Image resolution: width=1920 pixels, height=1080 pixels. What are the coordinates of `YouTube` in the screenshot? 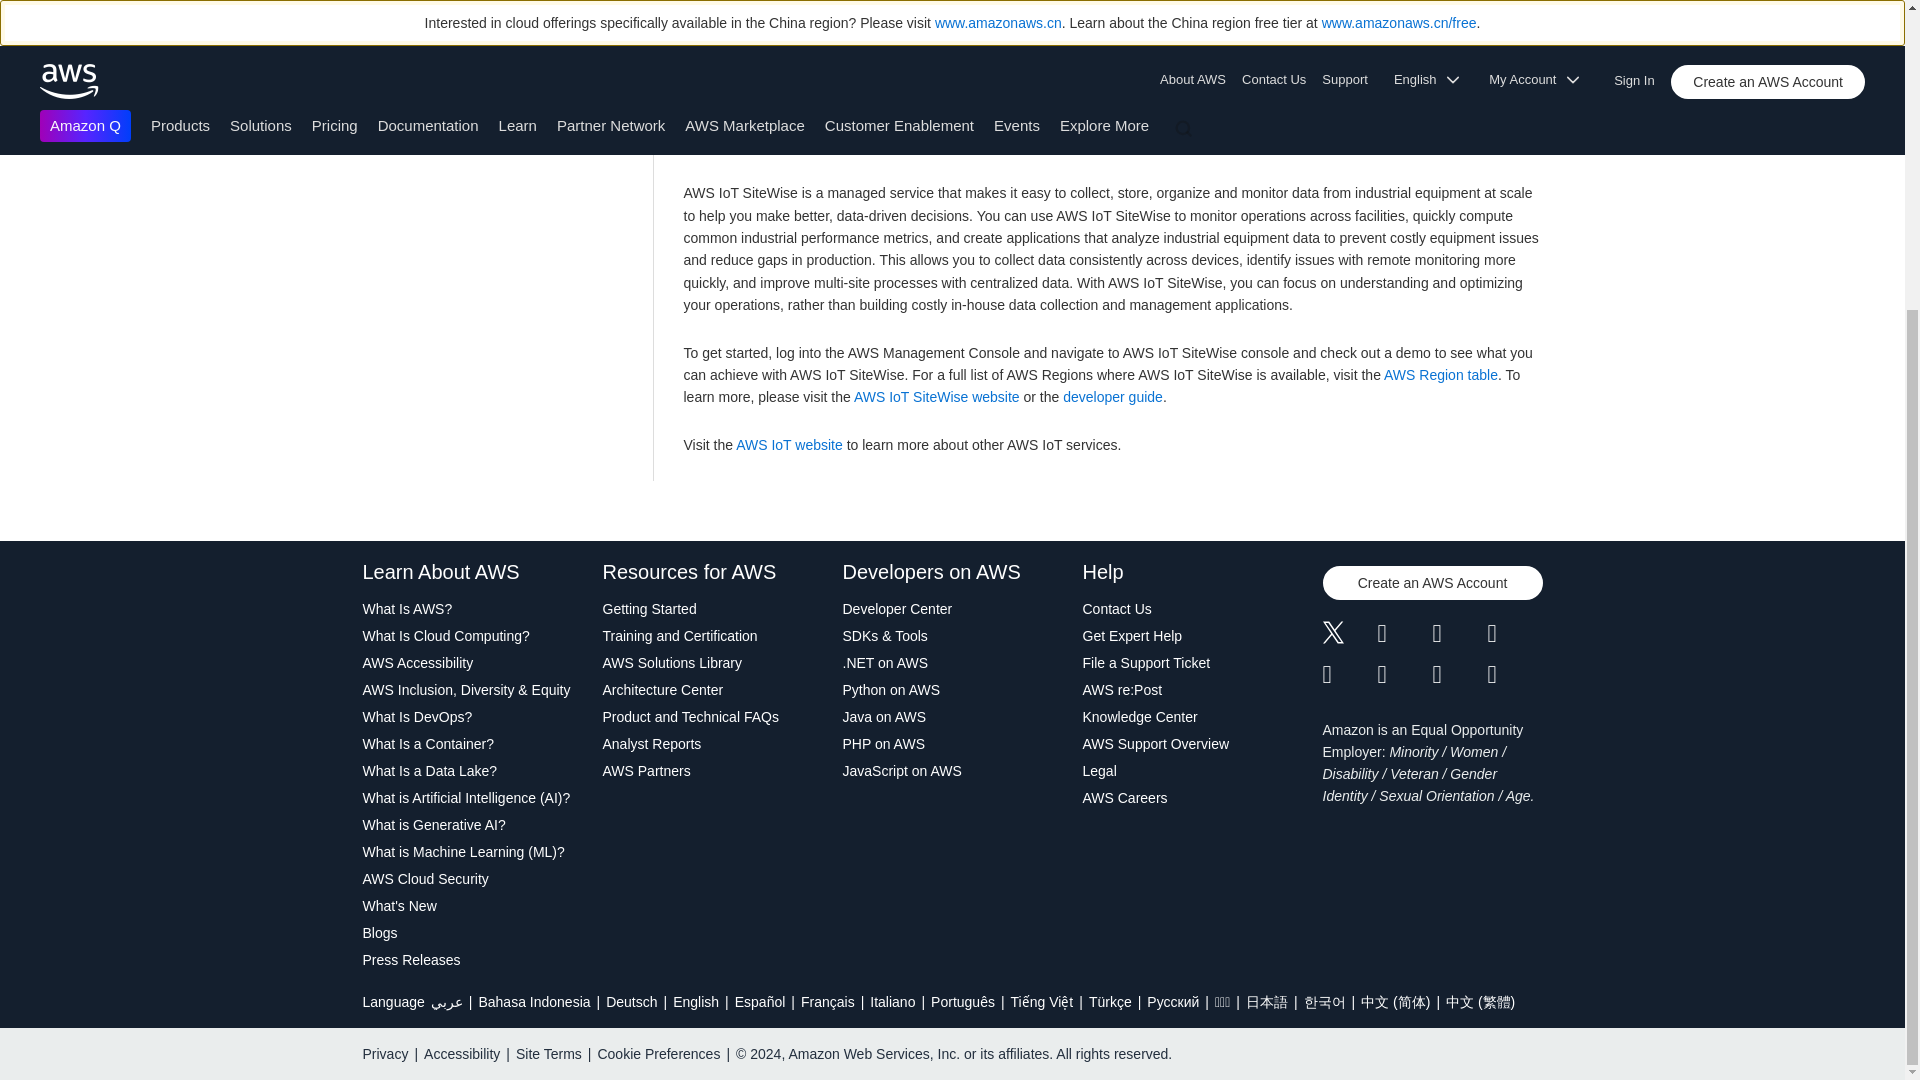 It's located at (1405, 674).